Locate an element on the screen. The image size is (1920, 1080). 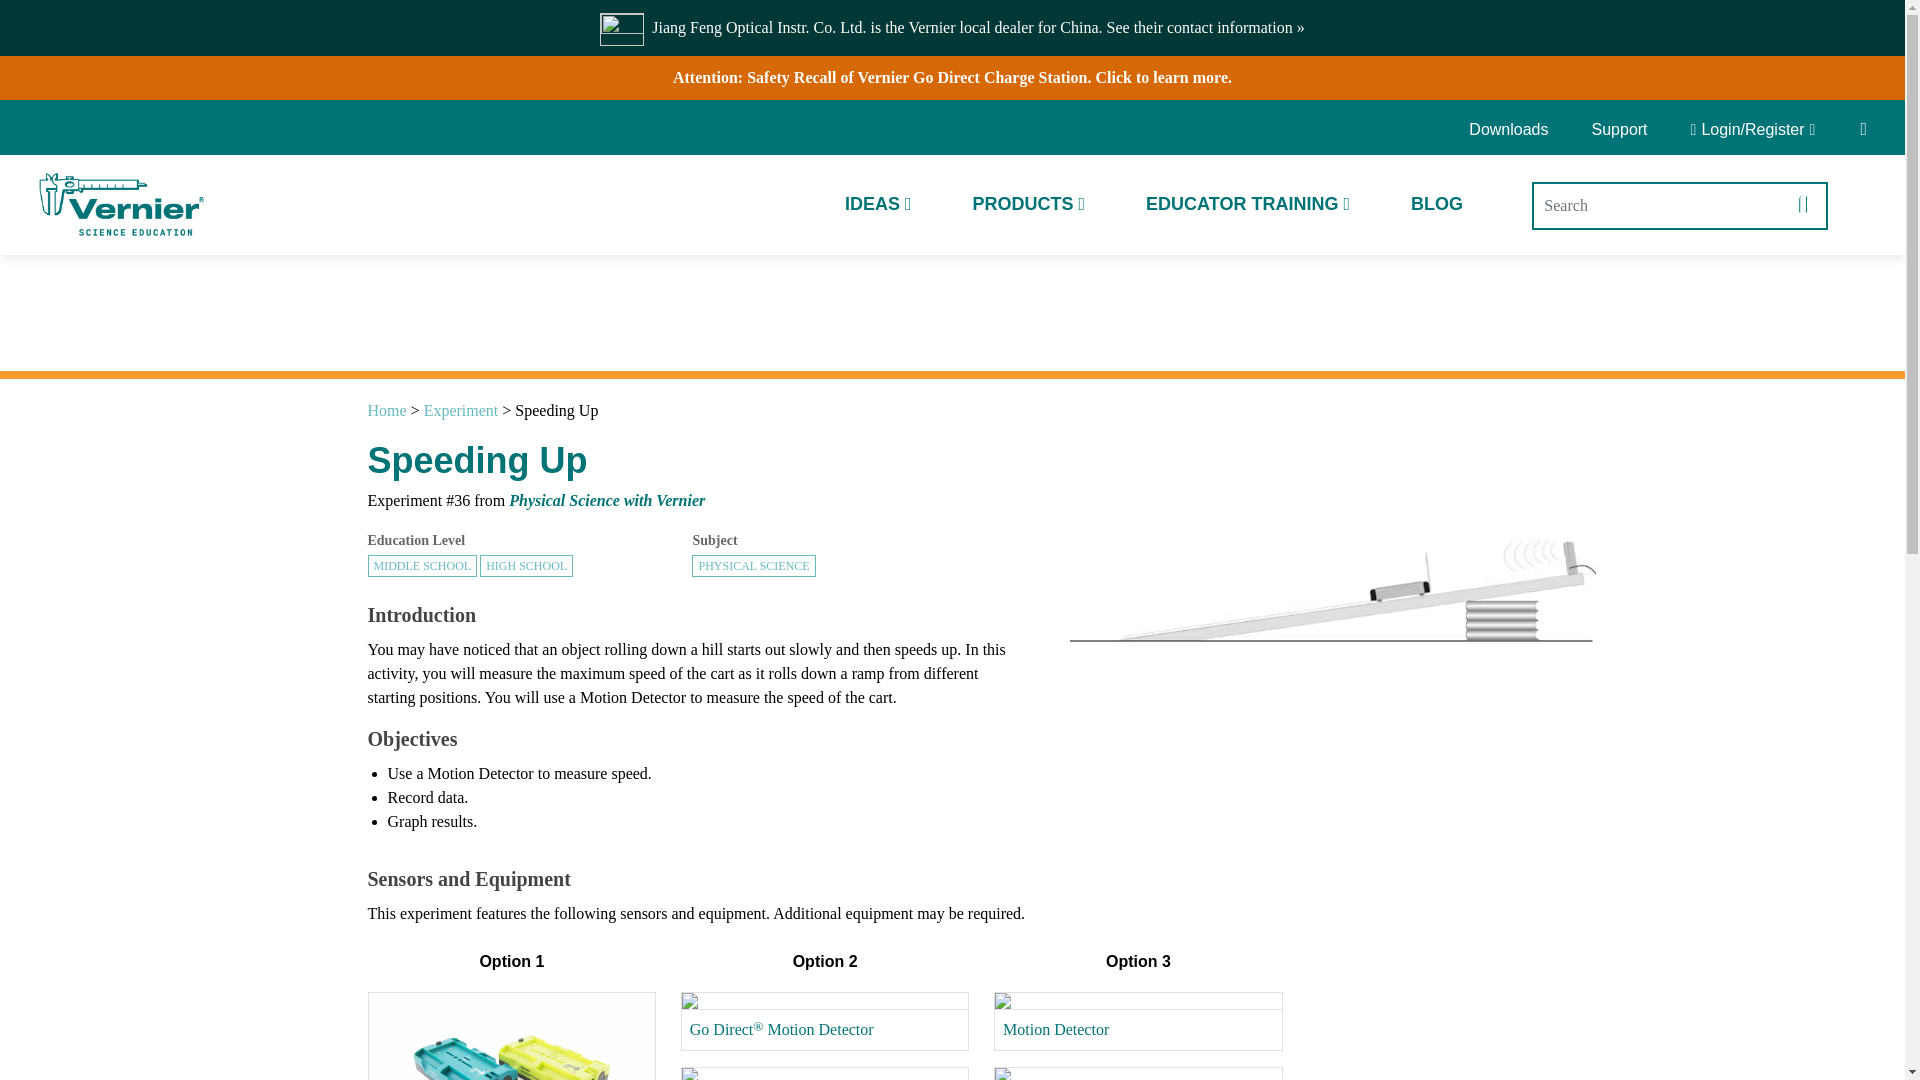
Vernier is located at coordinates (120, 205).